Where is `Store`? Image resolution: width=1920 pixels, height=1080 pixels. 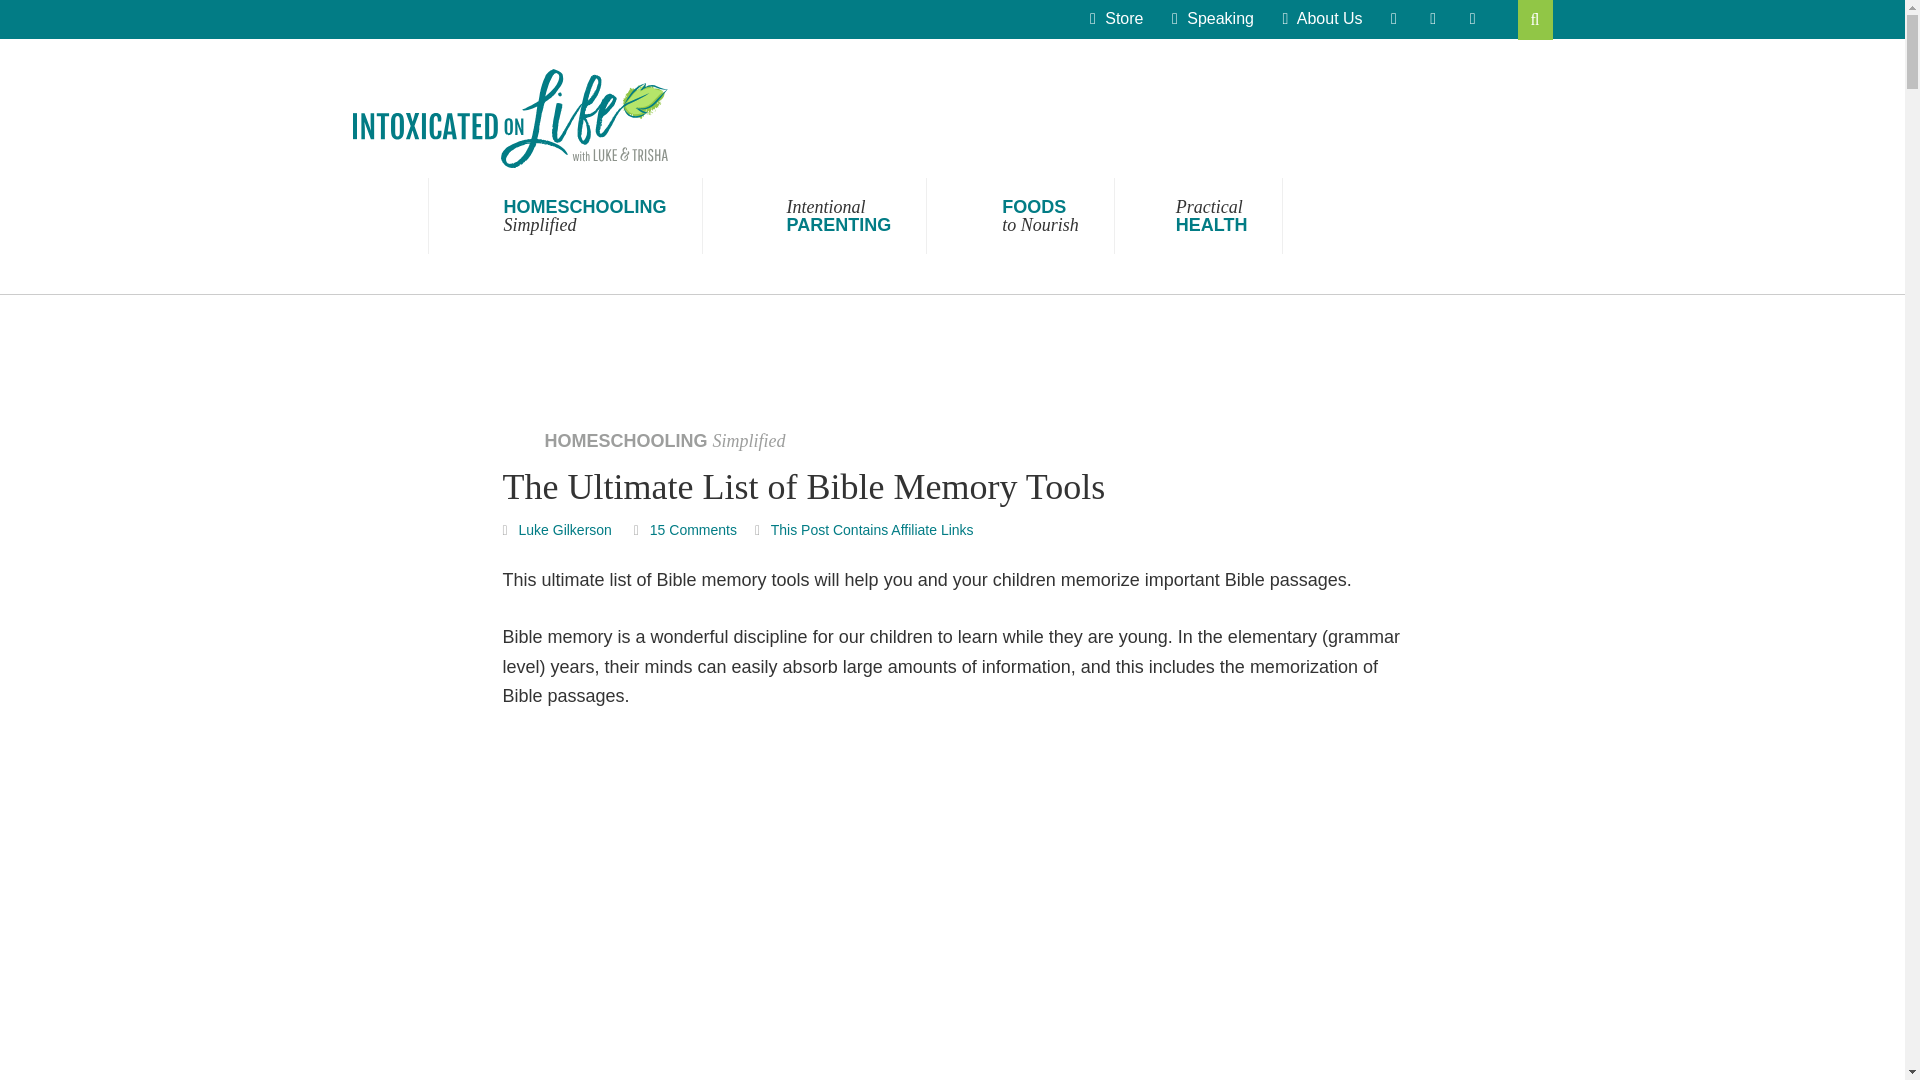
Store is located at coordinates (1116, 19).